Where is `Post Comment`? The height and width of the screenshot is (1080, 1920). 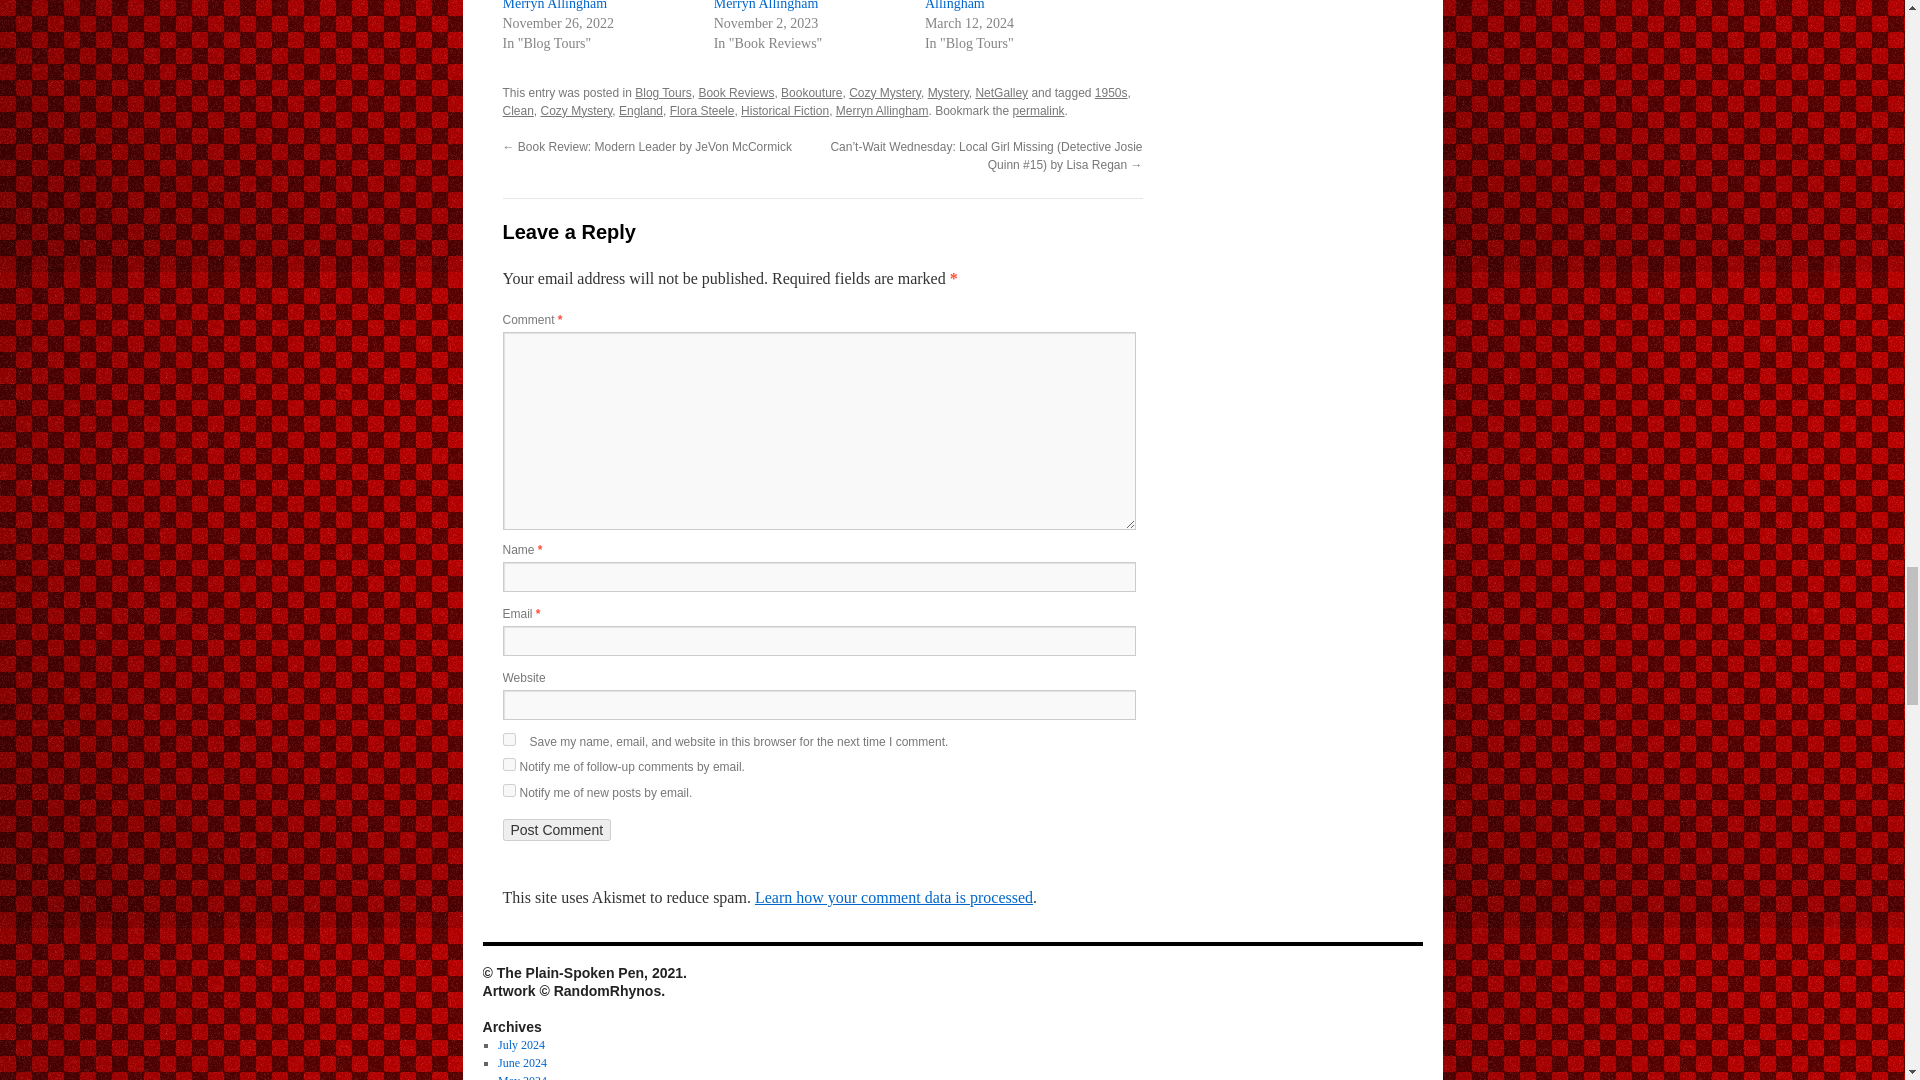 Post Comment is located at coordinates (556, 830).